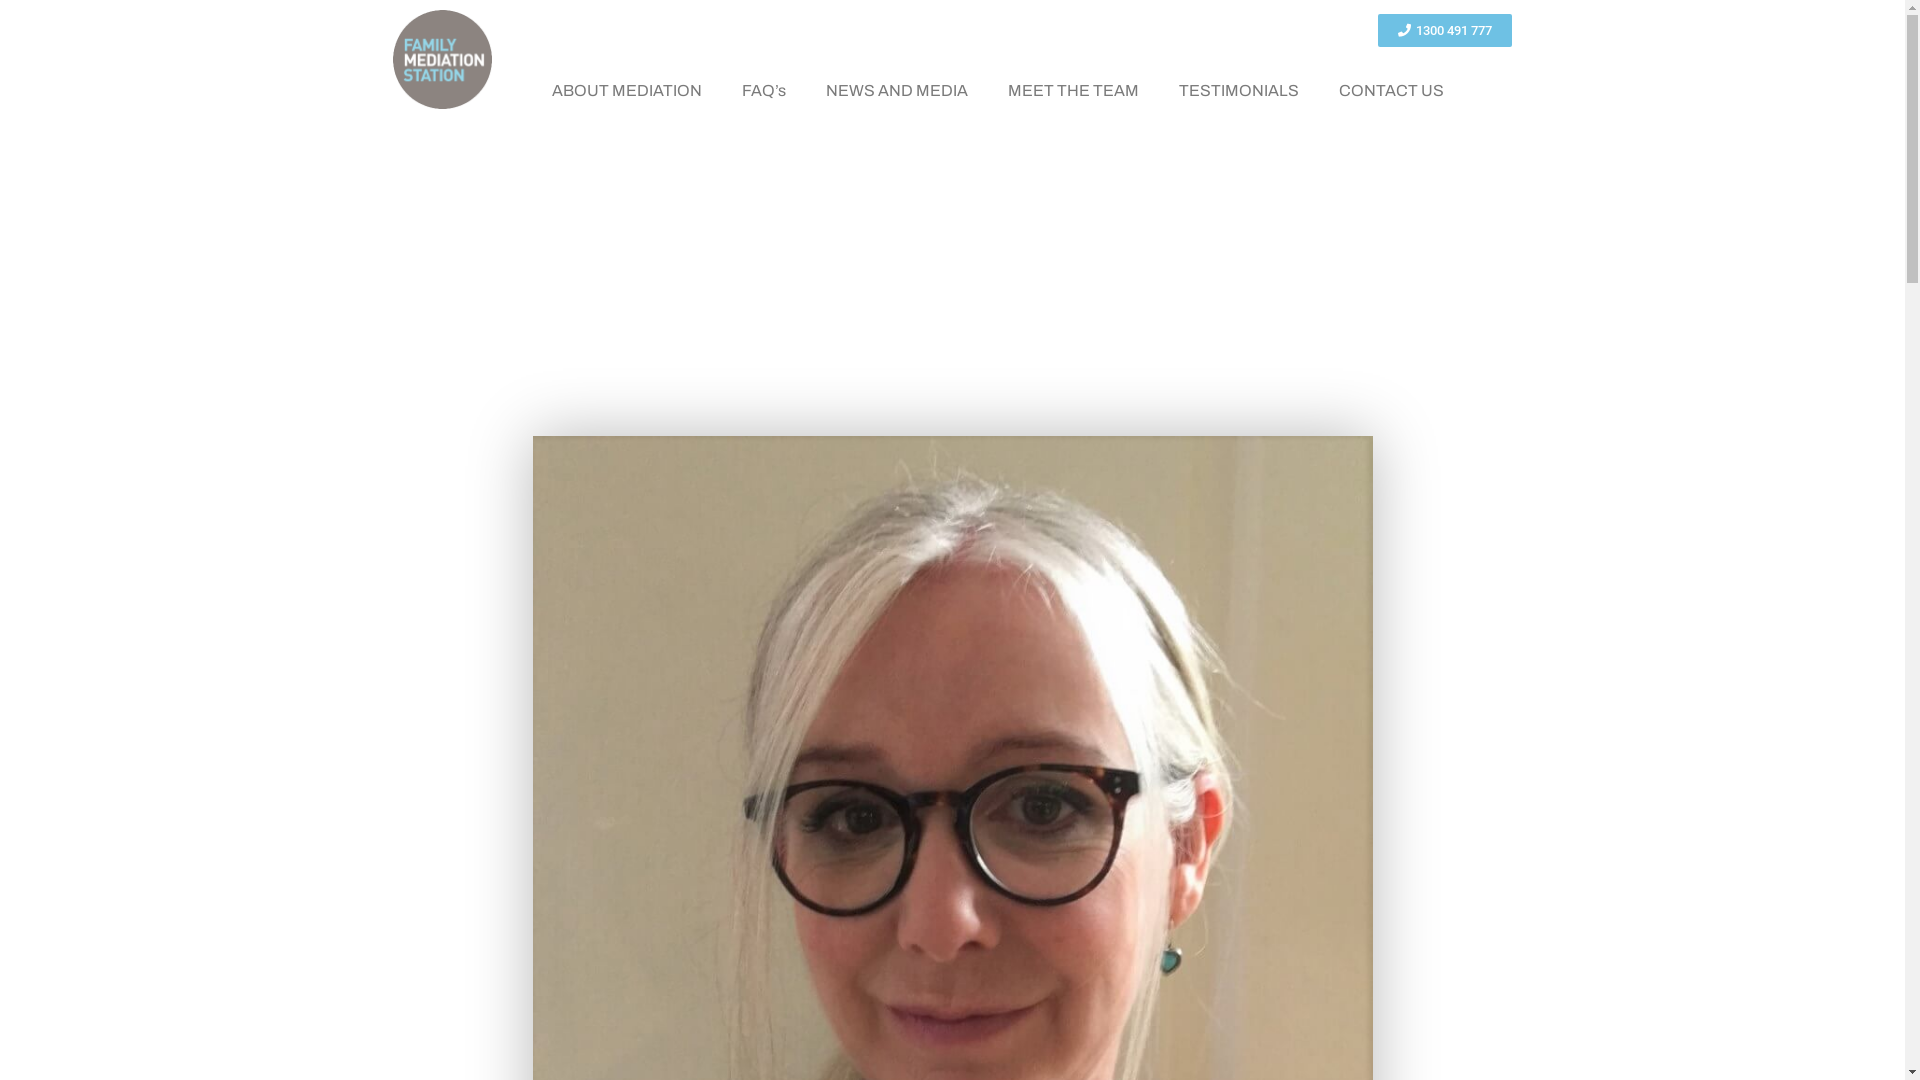 This screenshot has height=1080, width=1920. I want to click on NEWS AND MEDIA, so click(896, 91).